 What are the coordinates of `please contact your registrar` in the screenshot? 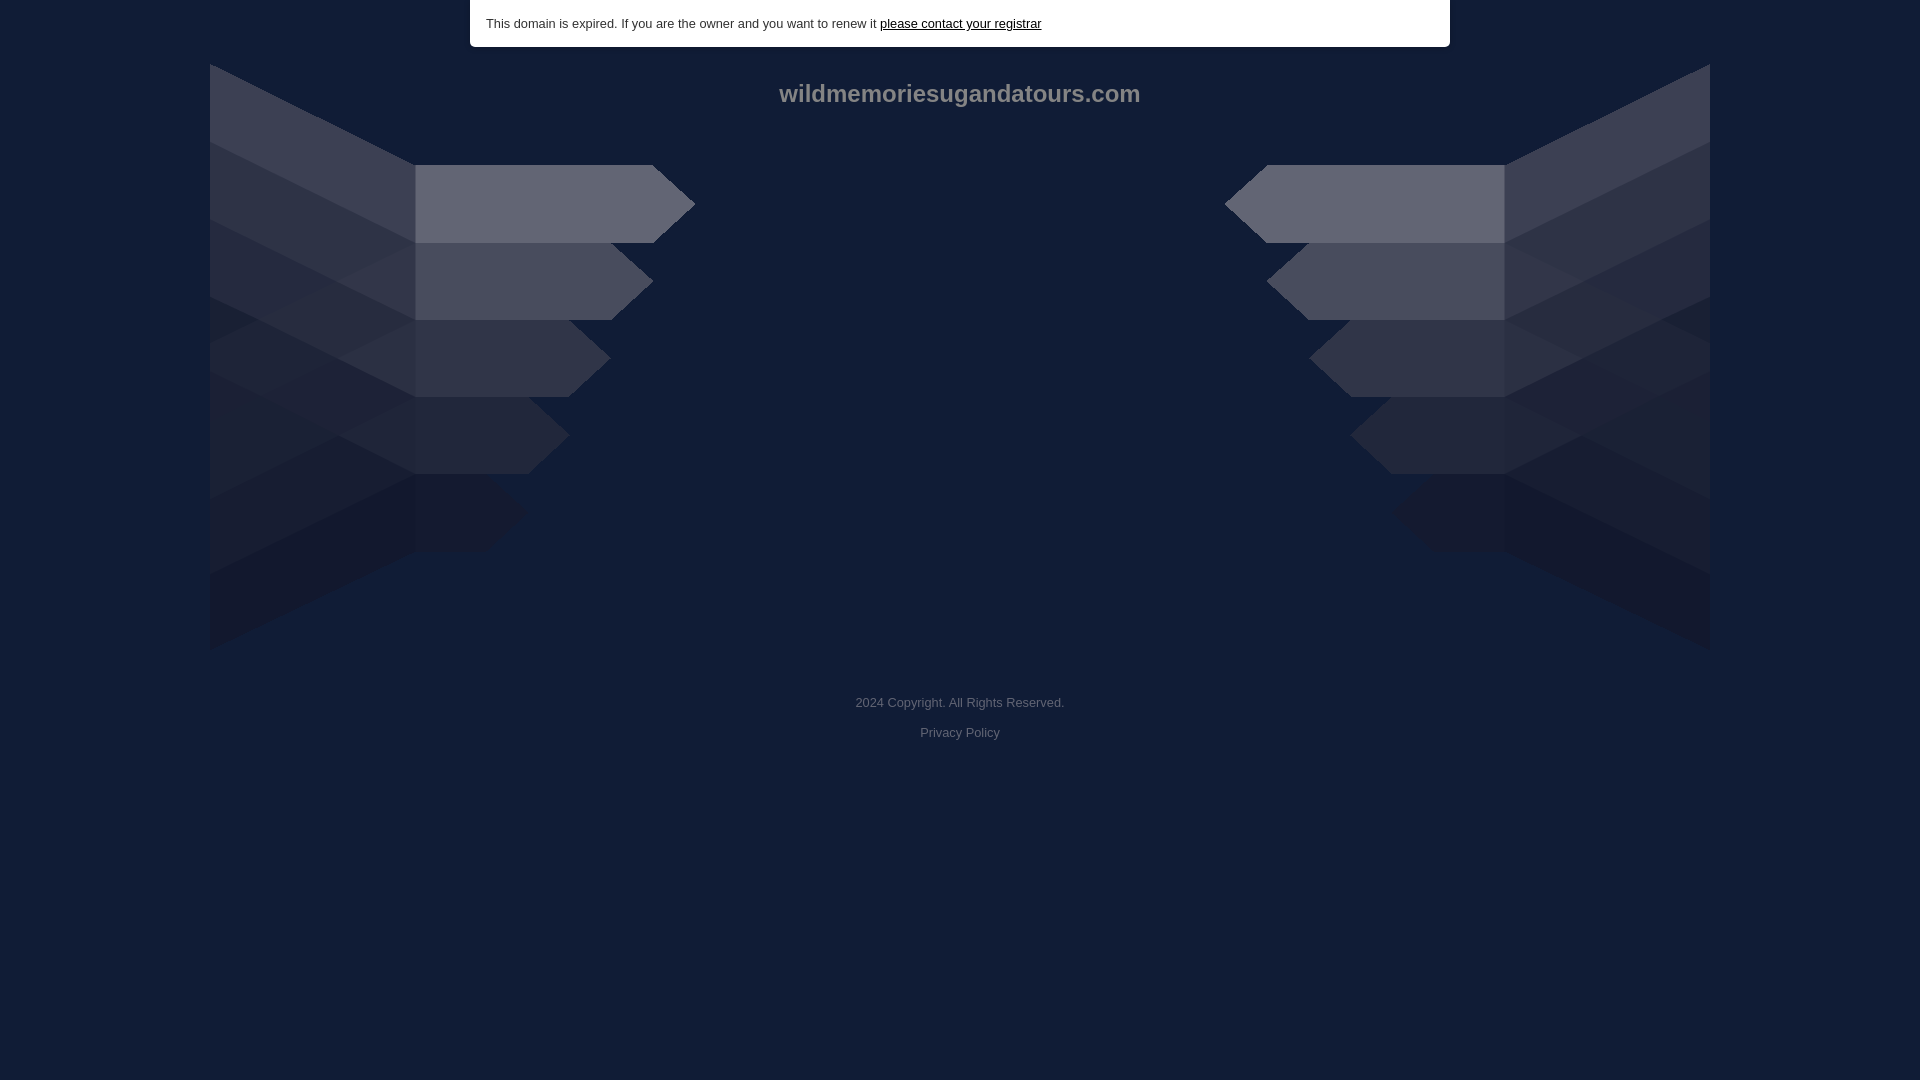 It's located at (960, 24).